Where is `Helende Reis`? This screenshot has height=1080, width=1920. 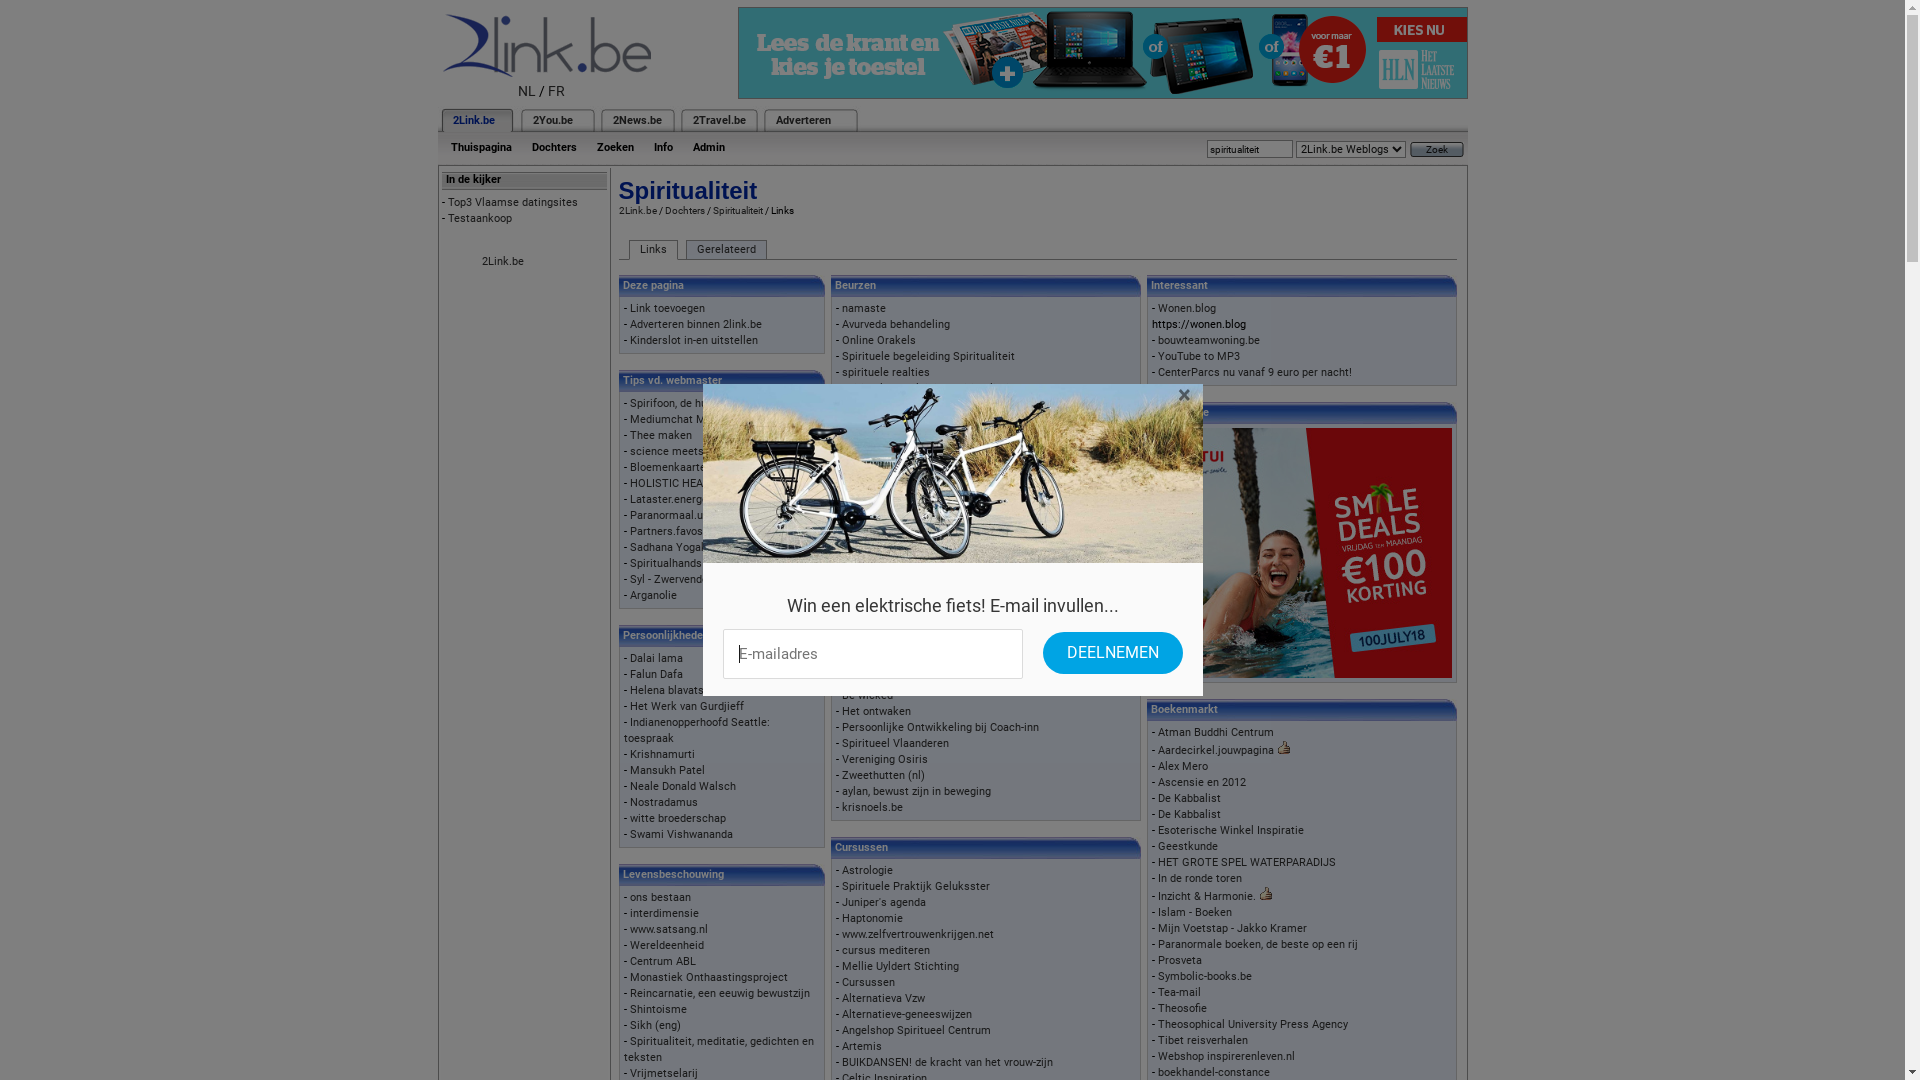
Helende Reis is located at coordinates (875, 420).